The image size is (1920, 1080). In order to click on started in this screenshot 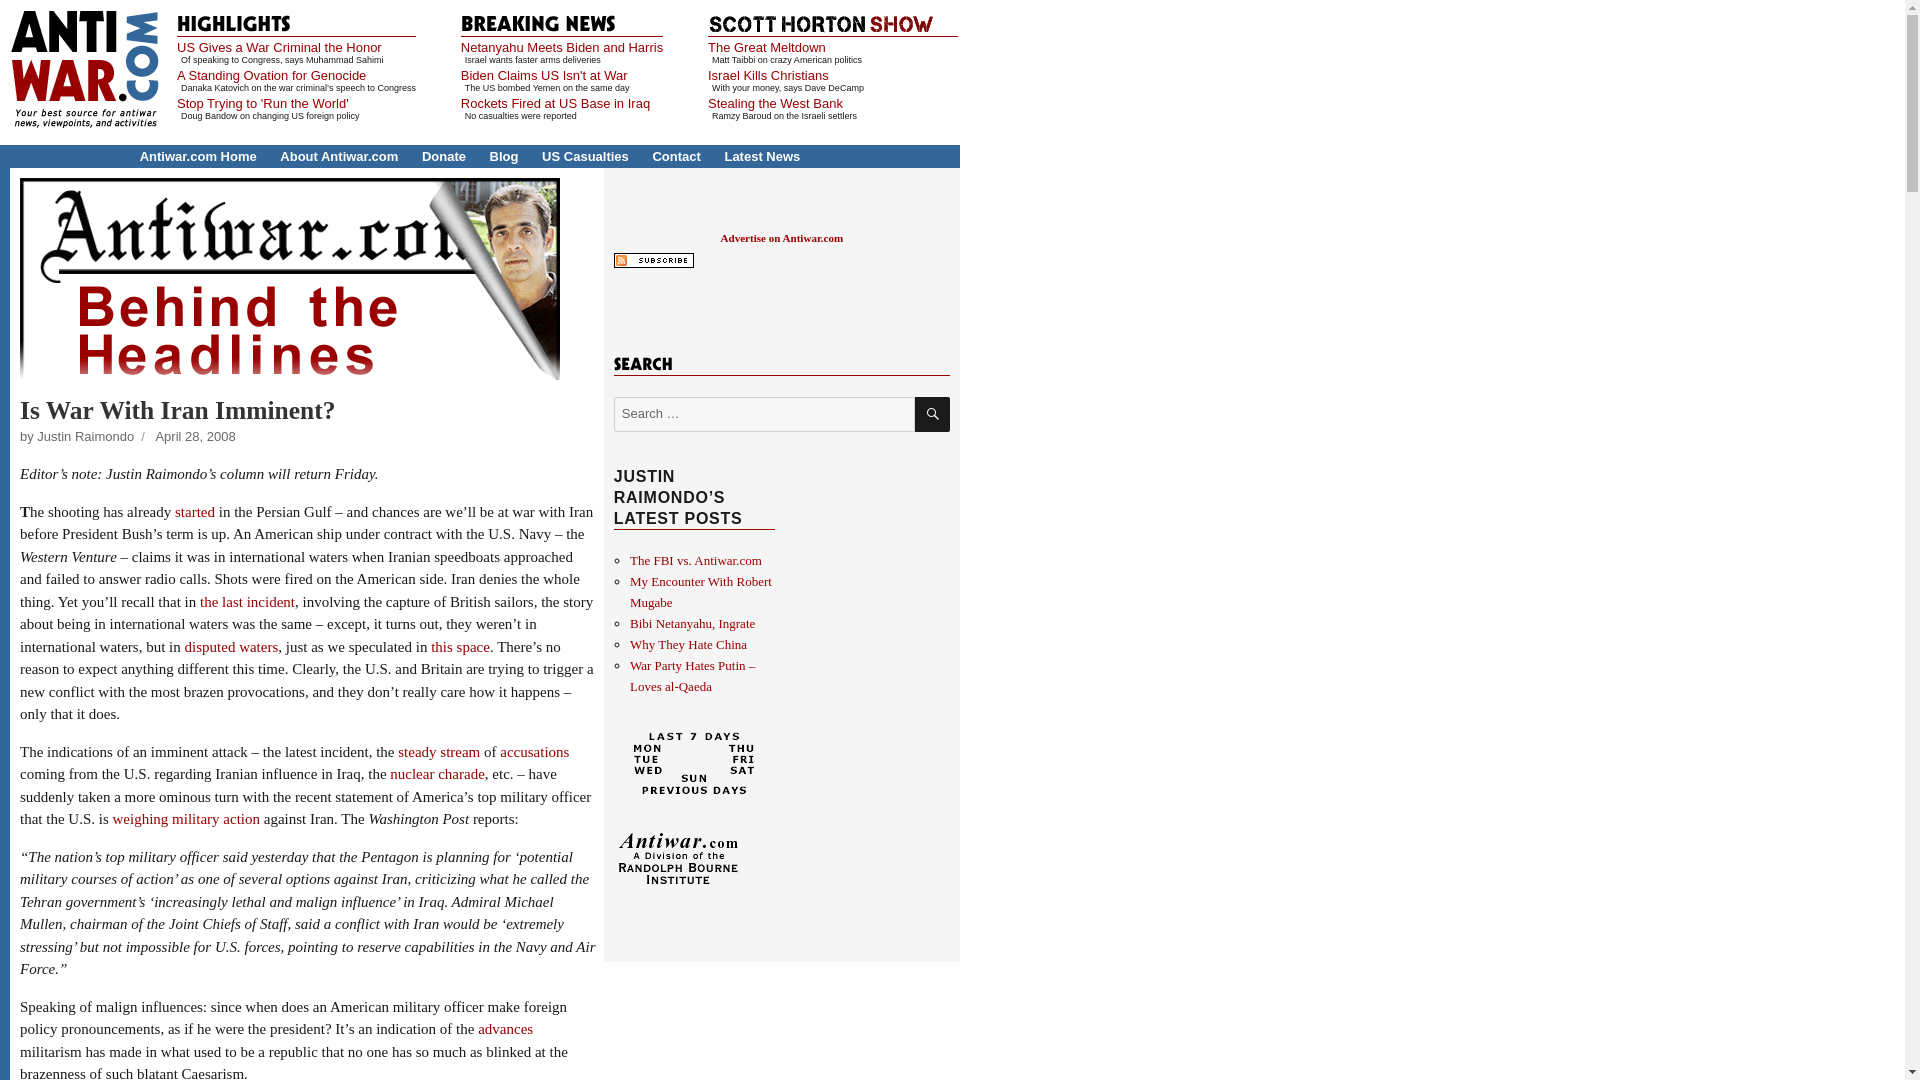, I will do `click(194, 512)`.